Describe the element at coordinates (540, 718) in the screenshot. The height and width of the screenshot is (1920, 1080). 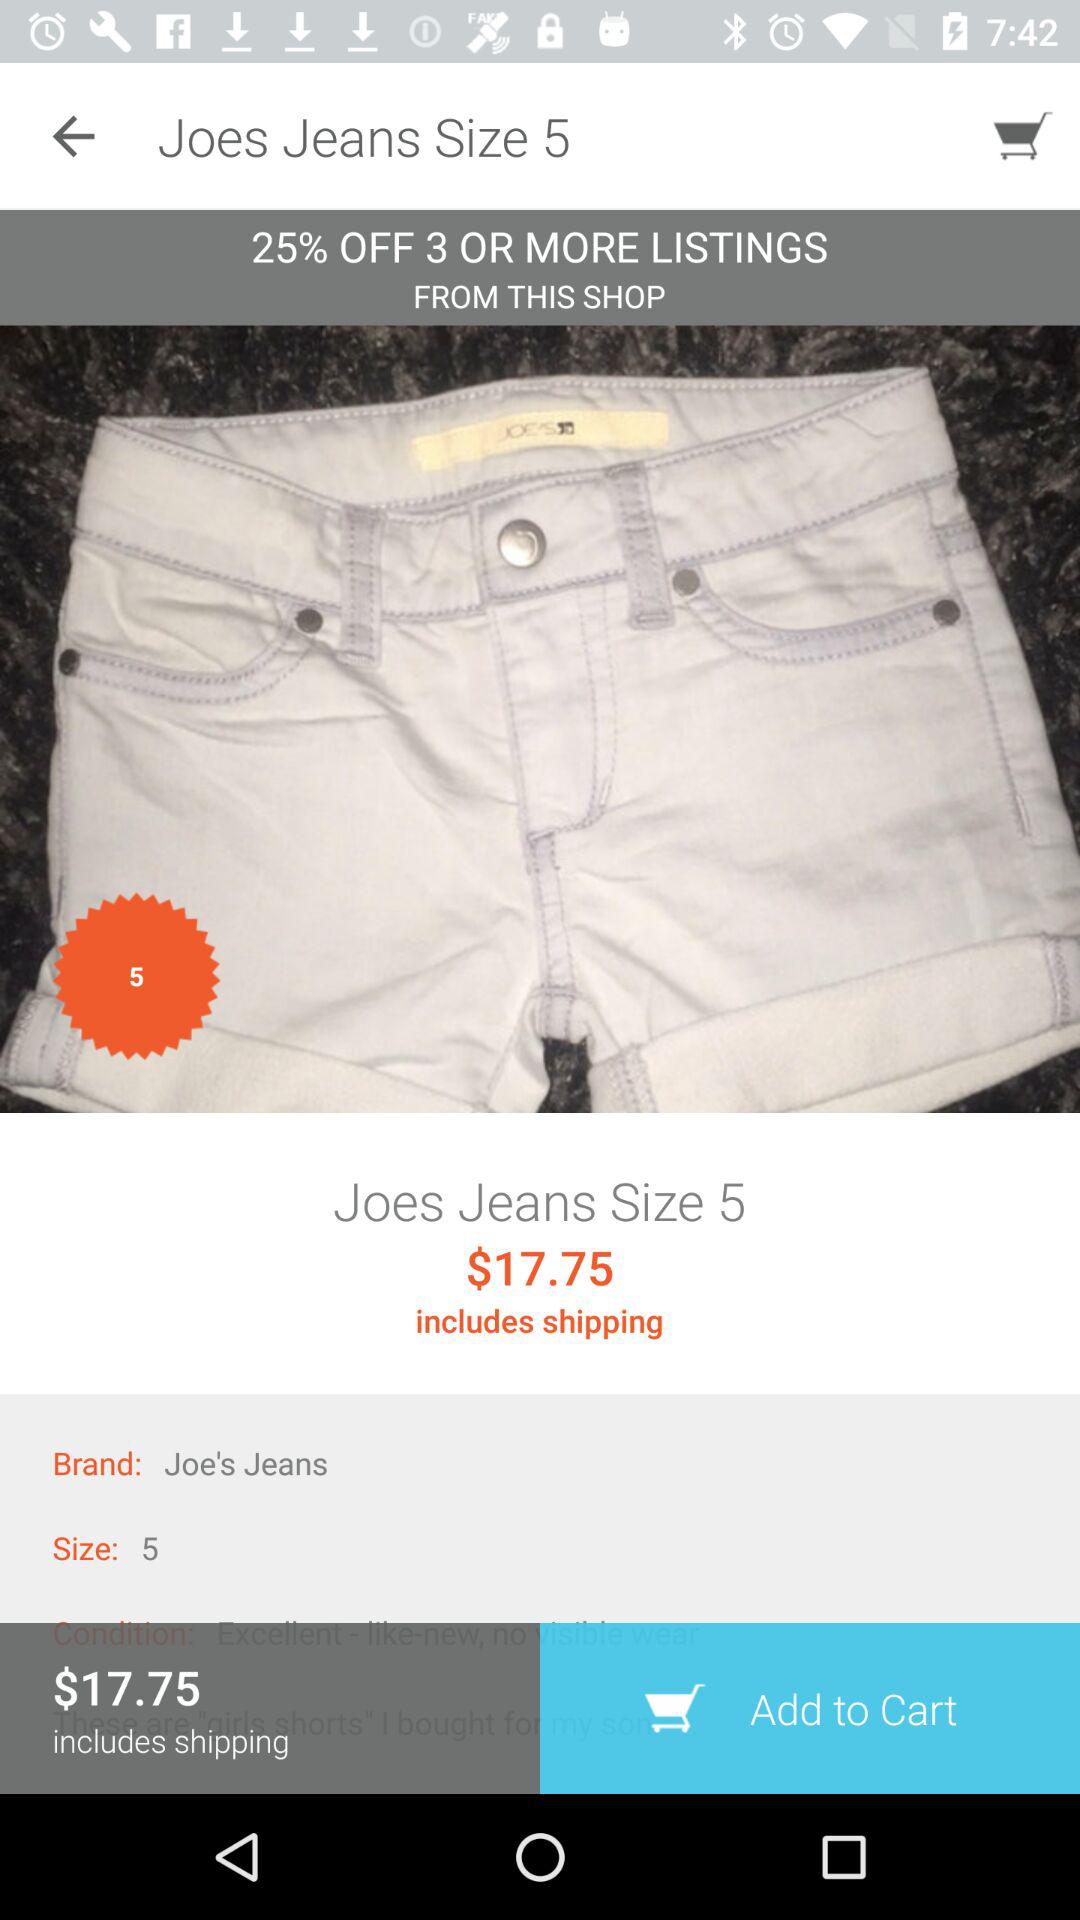
I see `choose the icon above the joes jeans size` at that location.